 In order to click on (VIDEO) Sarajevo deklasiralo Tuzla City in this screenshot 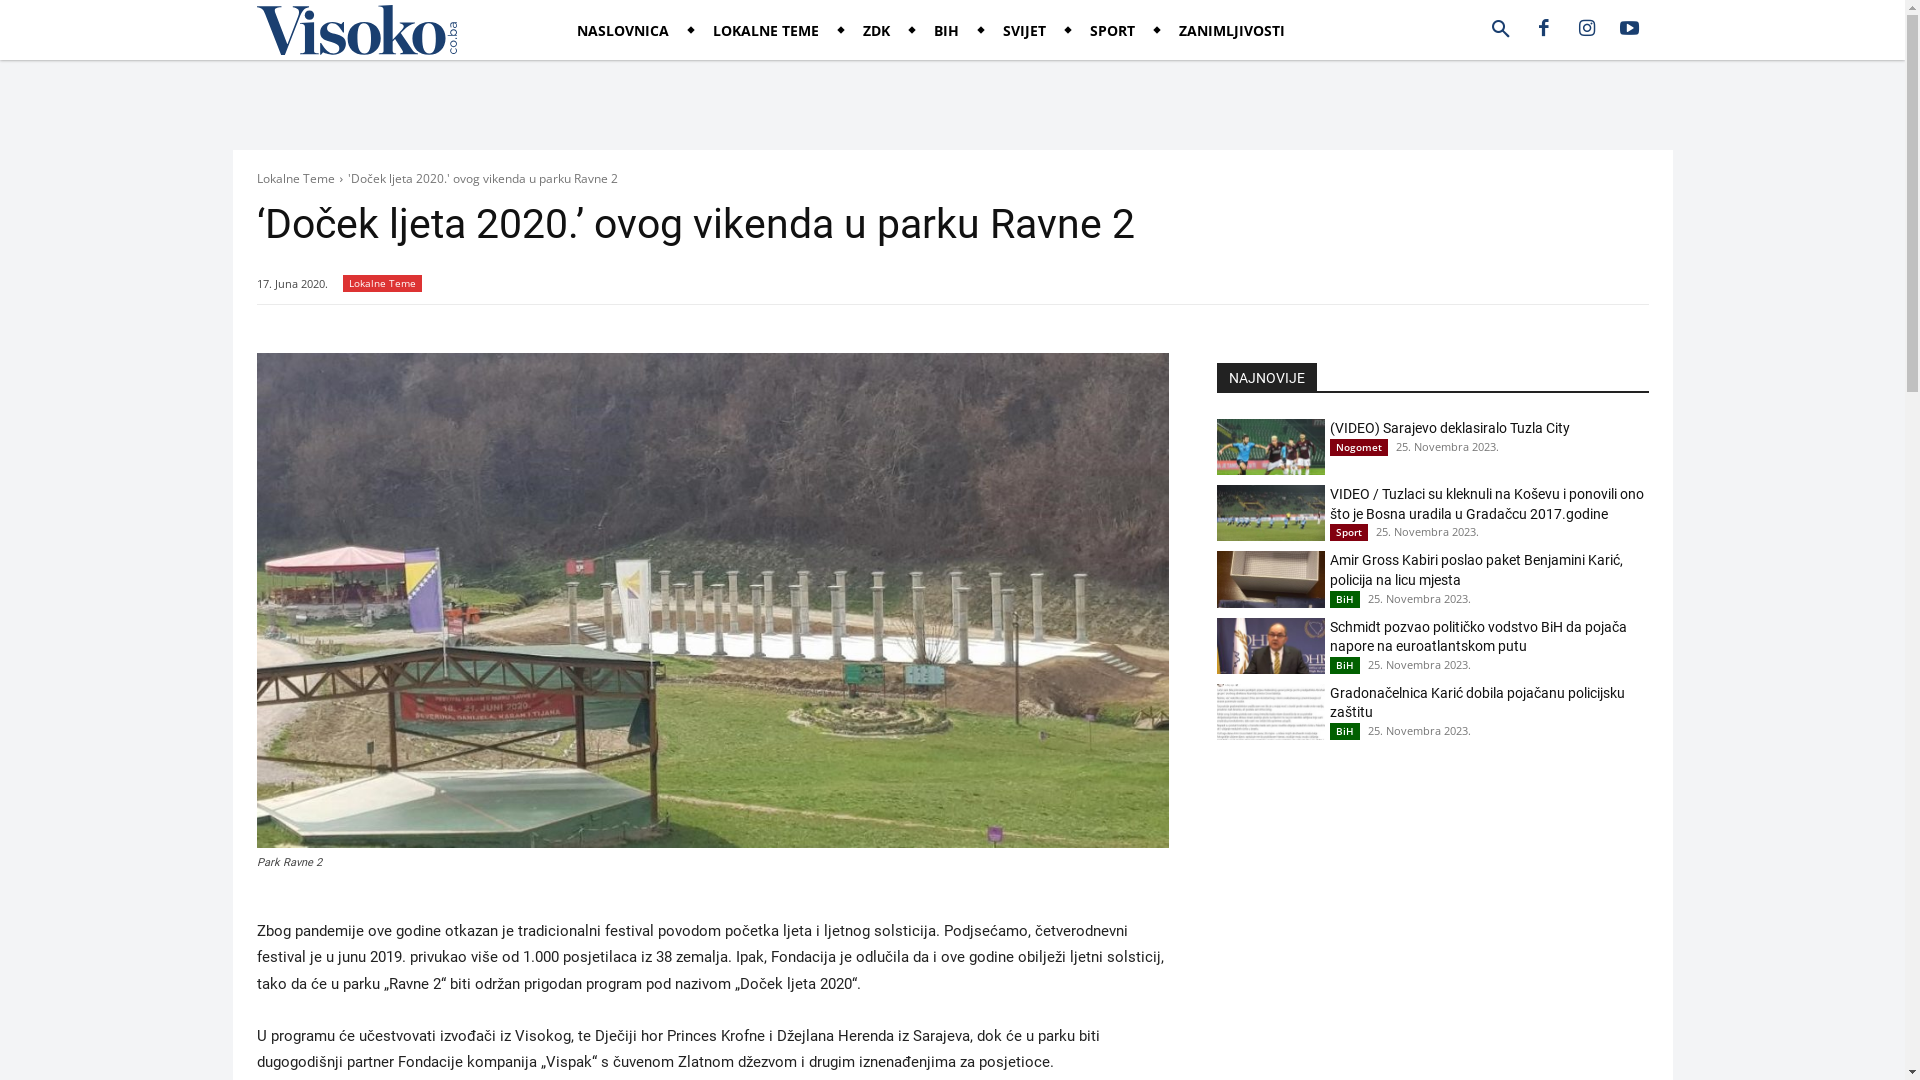, I will do `click(1270, 447)`.